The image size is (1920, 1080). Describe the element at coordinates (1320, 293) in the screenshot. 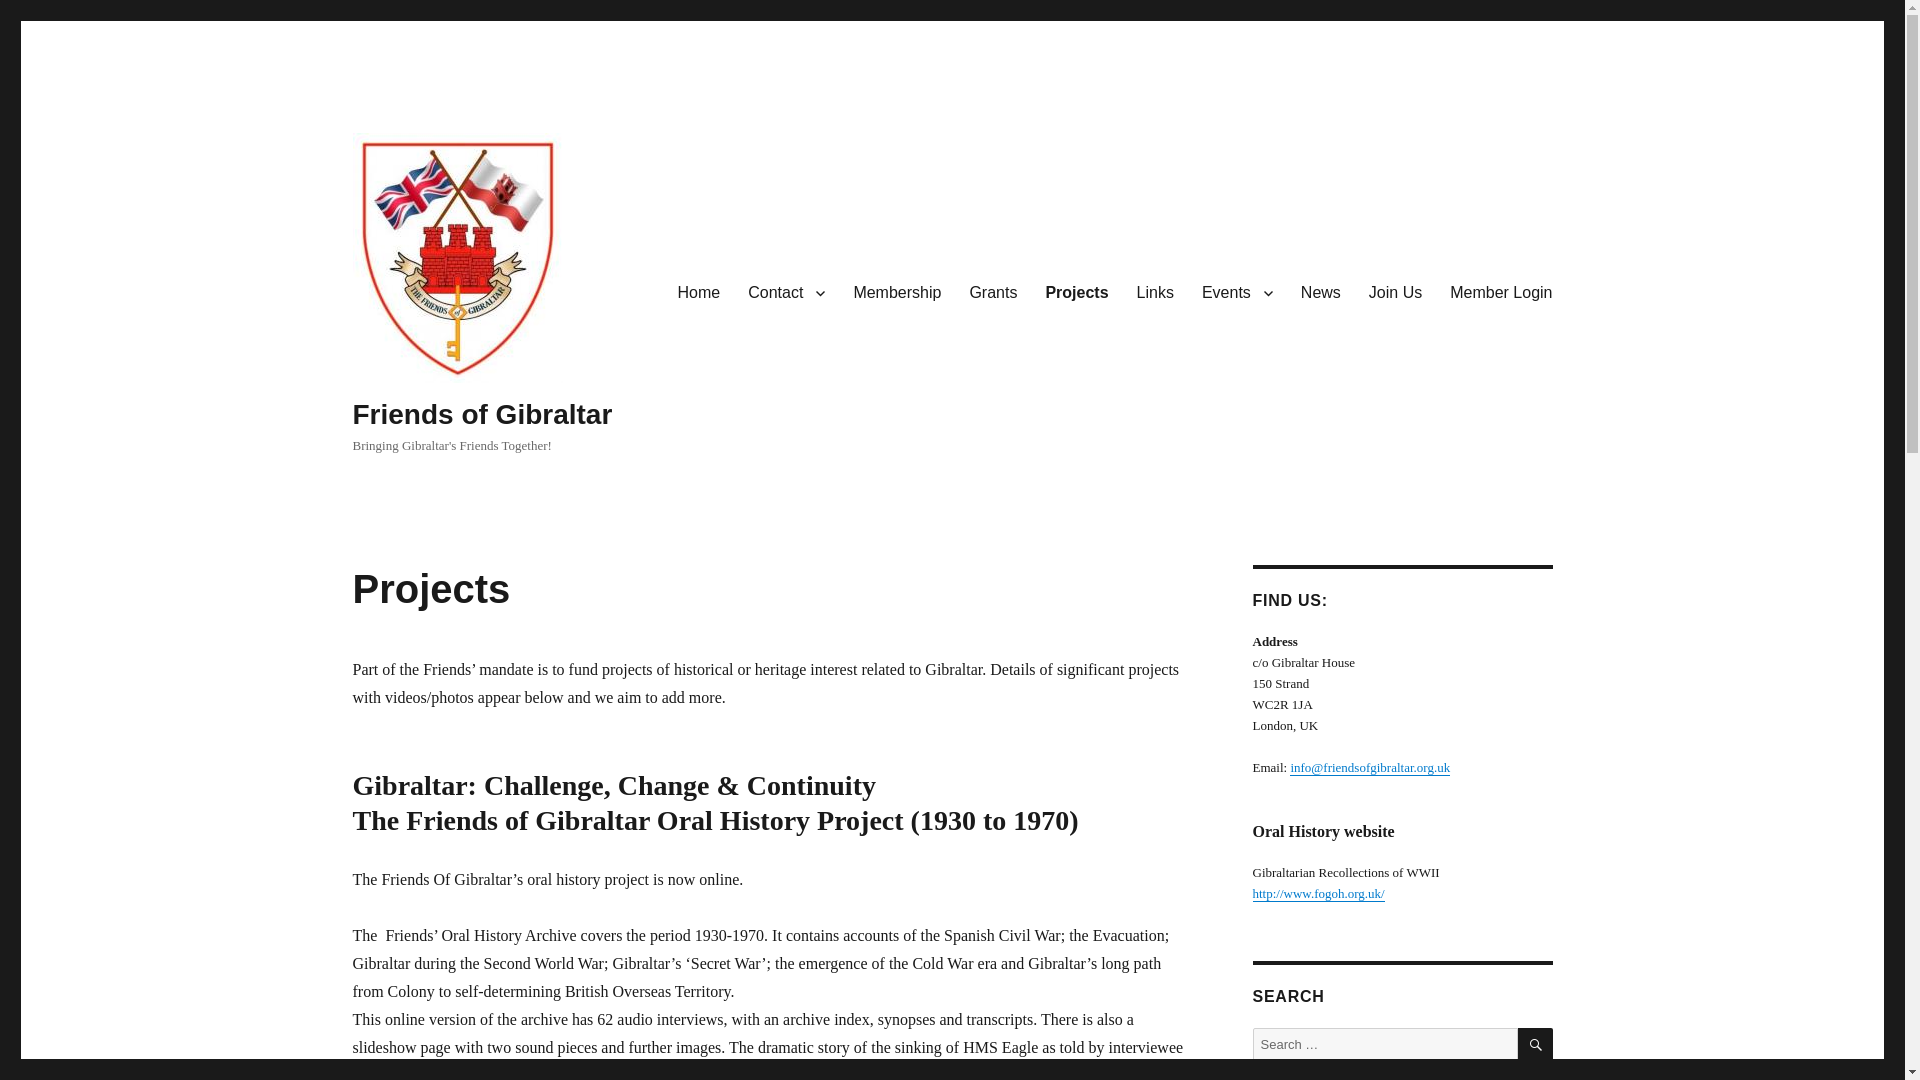

I see `News` at that location.